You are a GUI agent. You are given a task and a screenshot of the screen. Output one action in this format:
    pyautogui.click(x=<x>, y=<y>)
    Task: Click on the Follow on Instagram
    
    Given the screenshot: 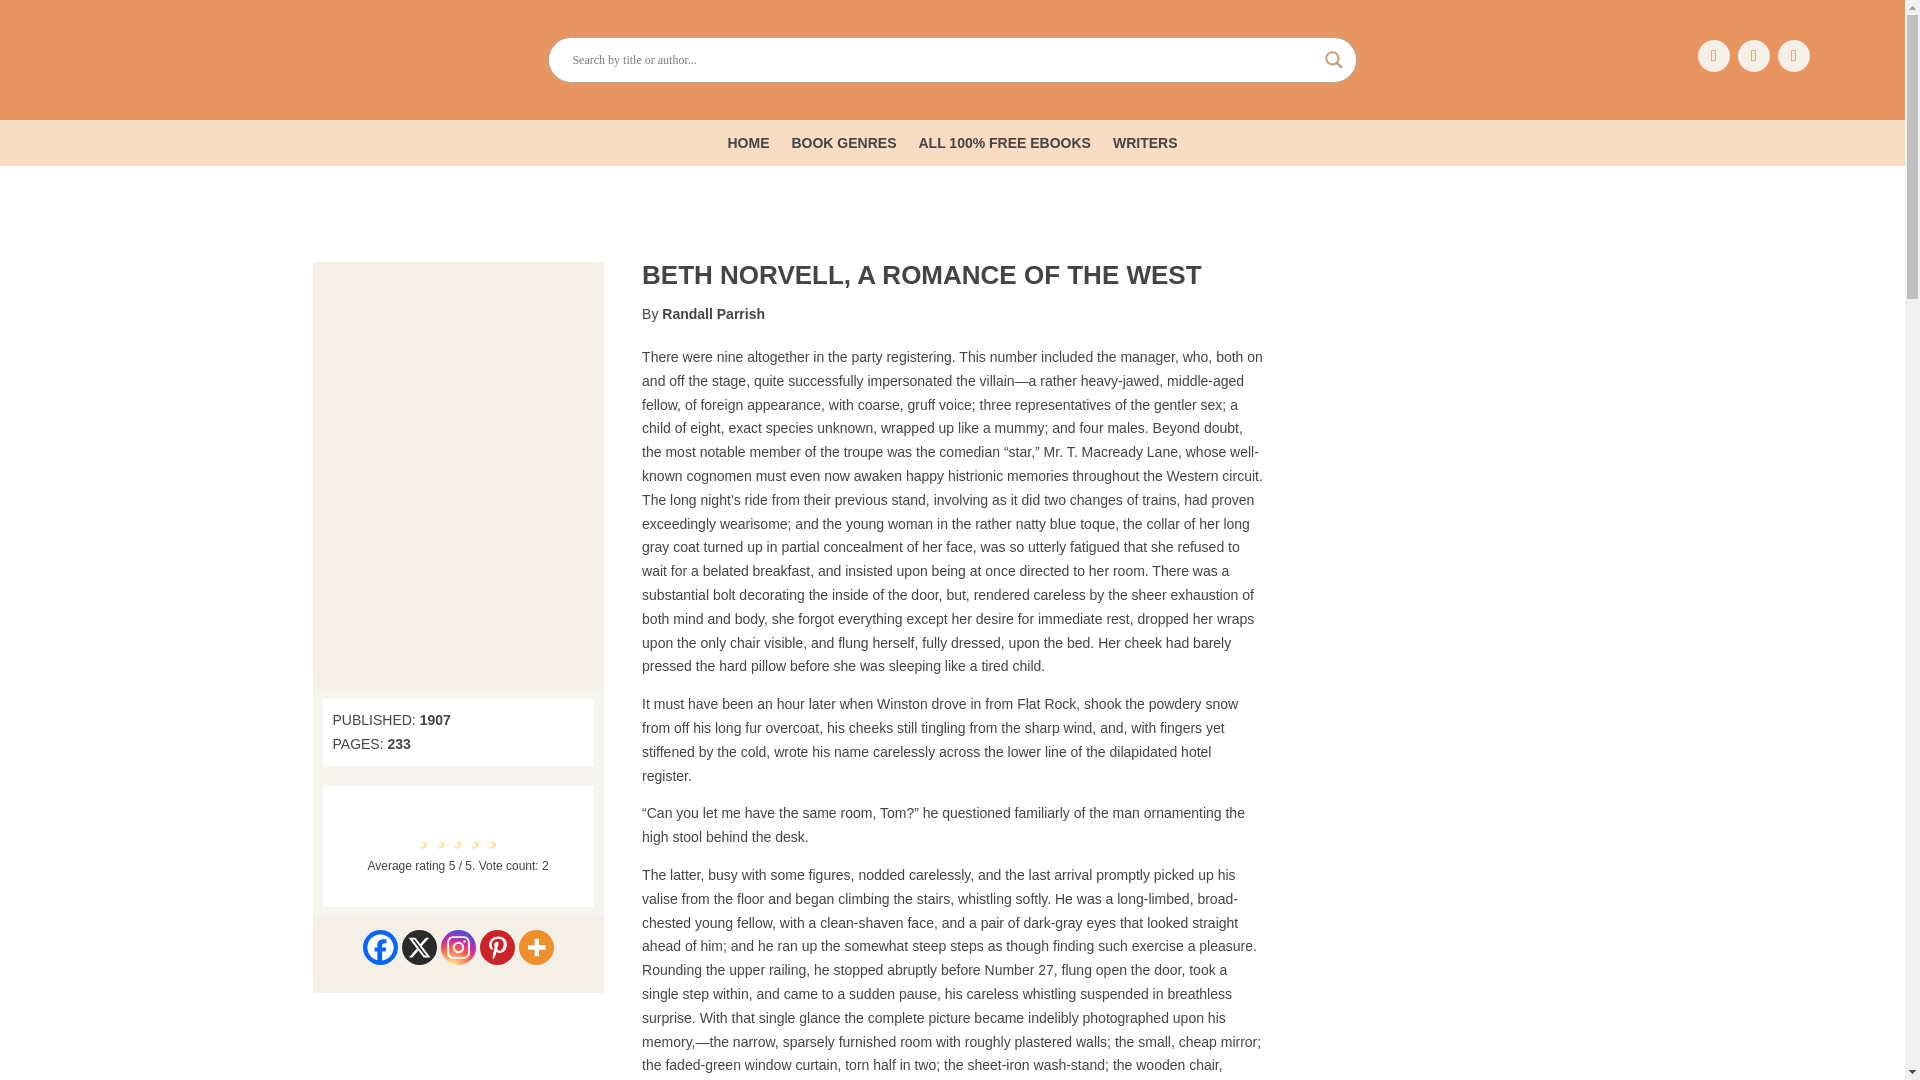 What is the action you would take?
    pyautogui.click(x=1794, y=56)
    